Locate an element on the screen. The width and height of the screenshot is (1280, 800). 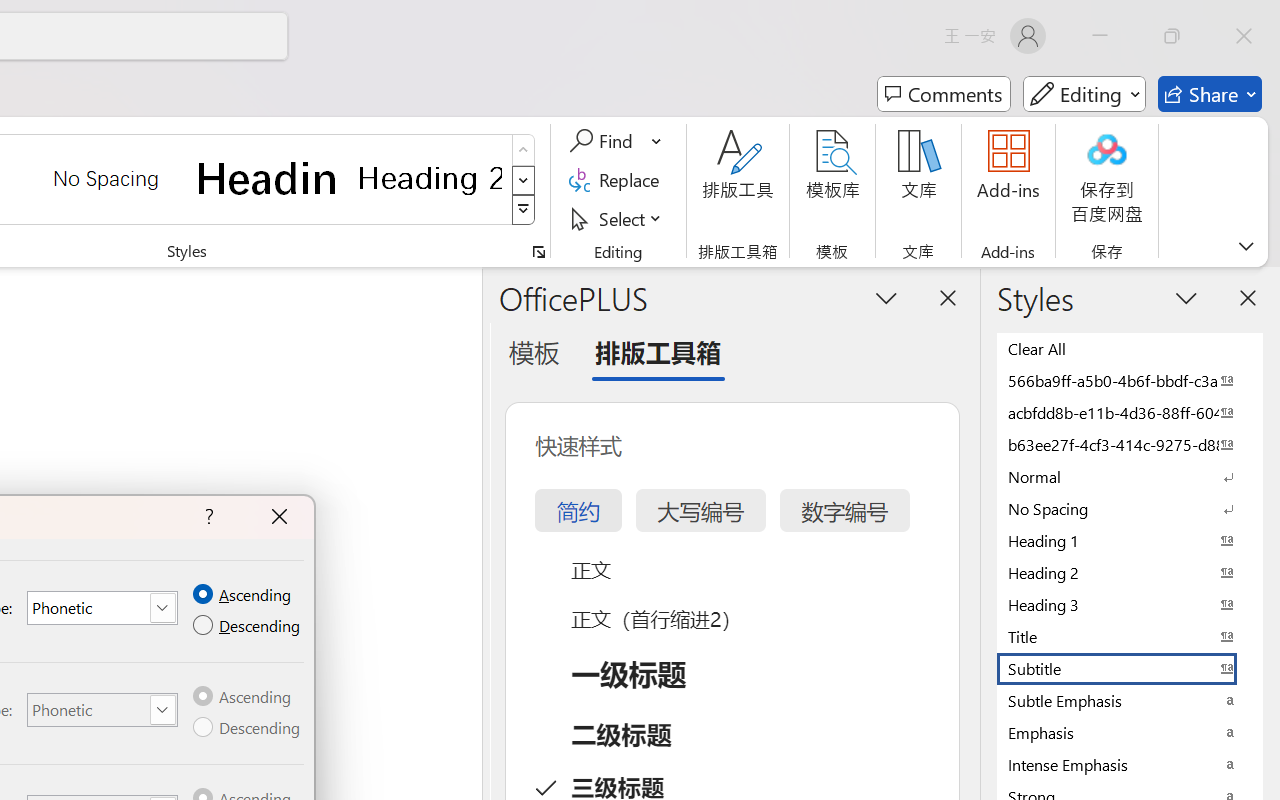
Mode is located at coordinates (1084, 94).